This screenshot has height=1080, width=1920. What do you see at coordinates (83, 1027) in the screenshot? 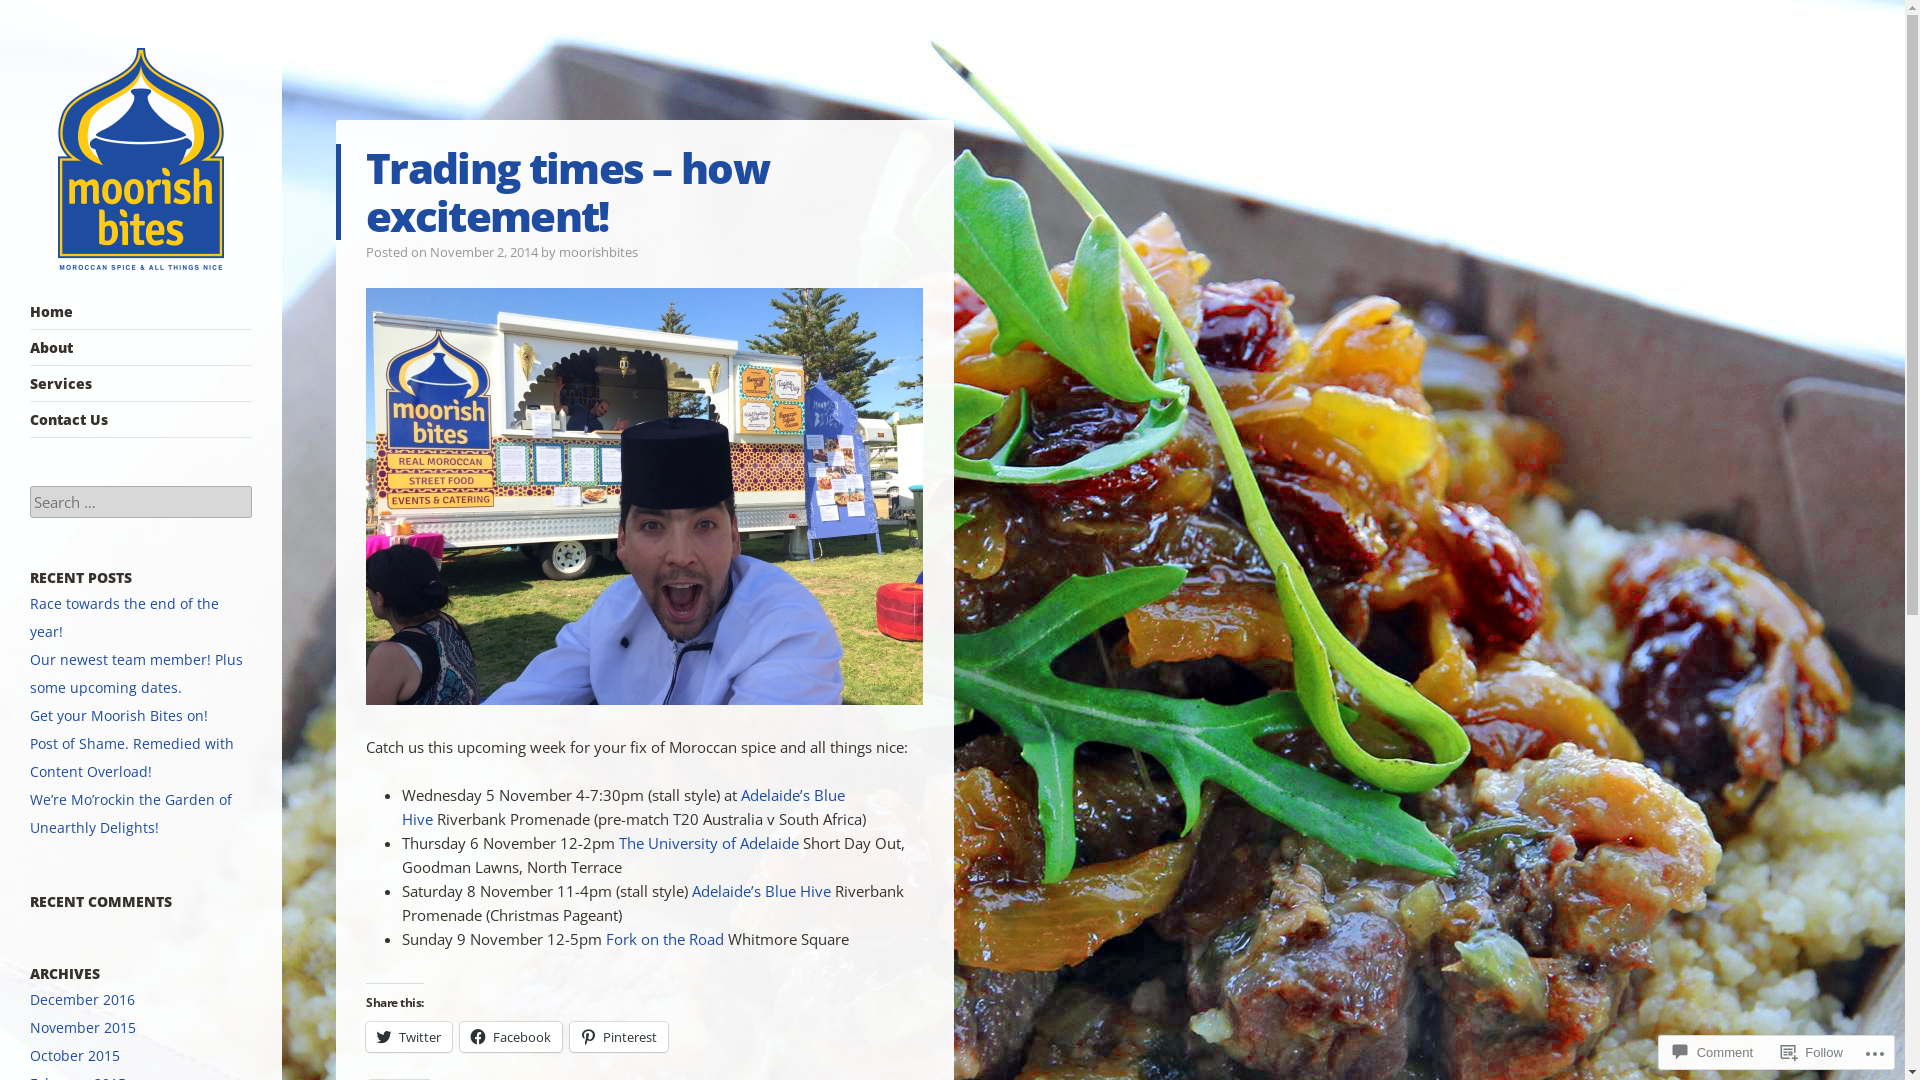
I see `November 2015` at bounding box center [83, 1027].